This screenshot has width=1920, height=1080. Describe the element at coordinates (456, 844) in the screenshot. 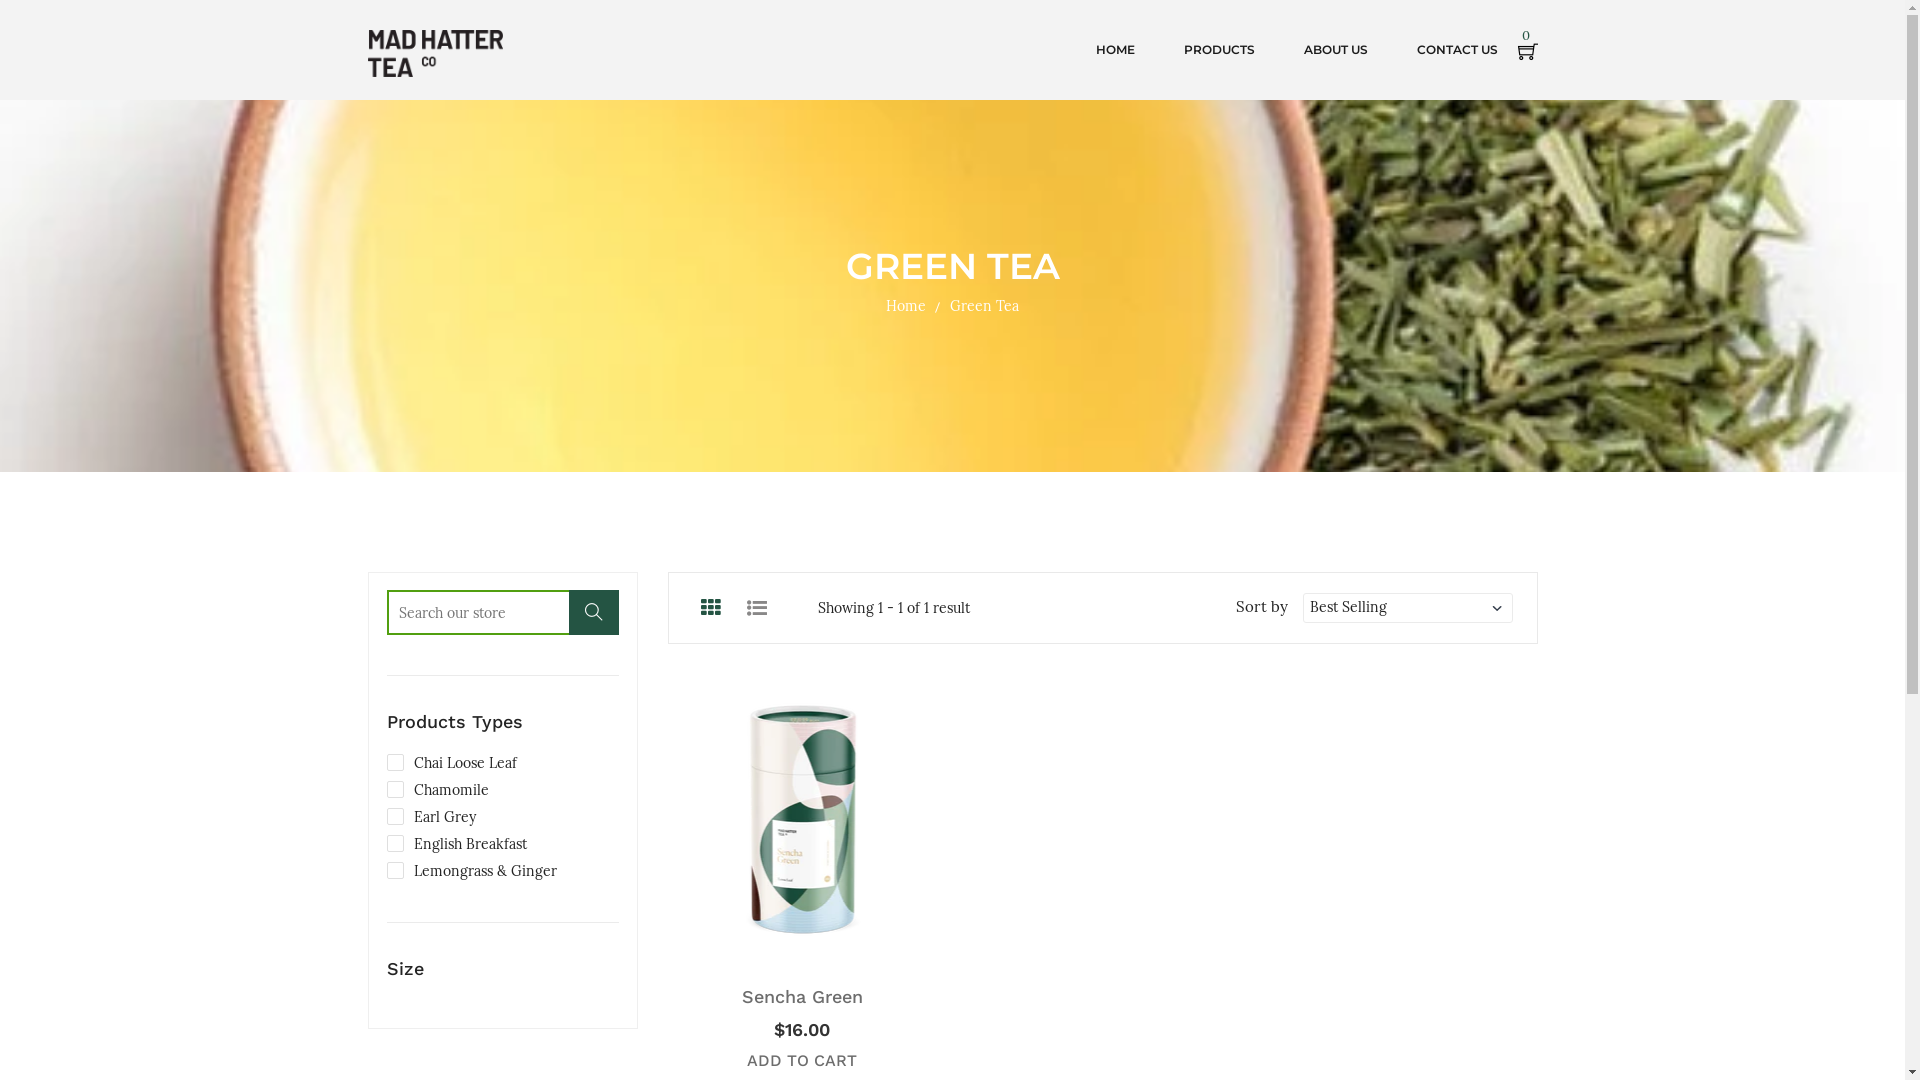

I see `English Breakfast` at that location.